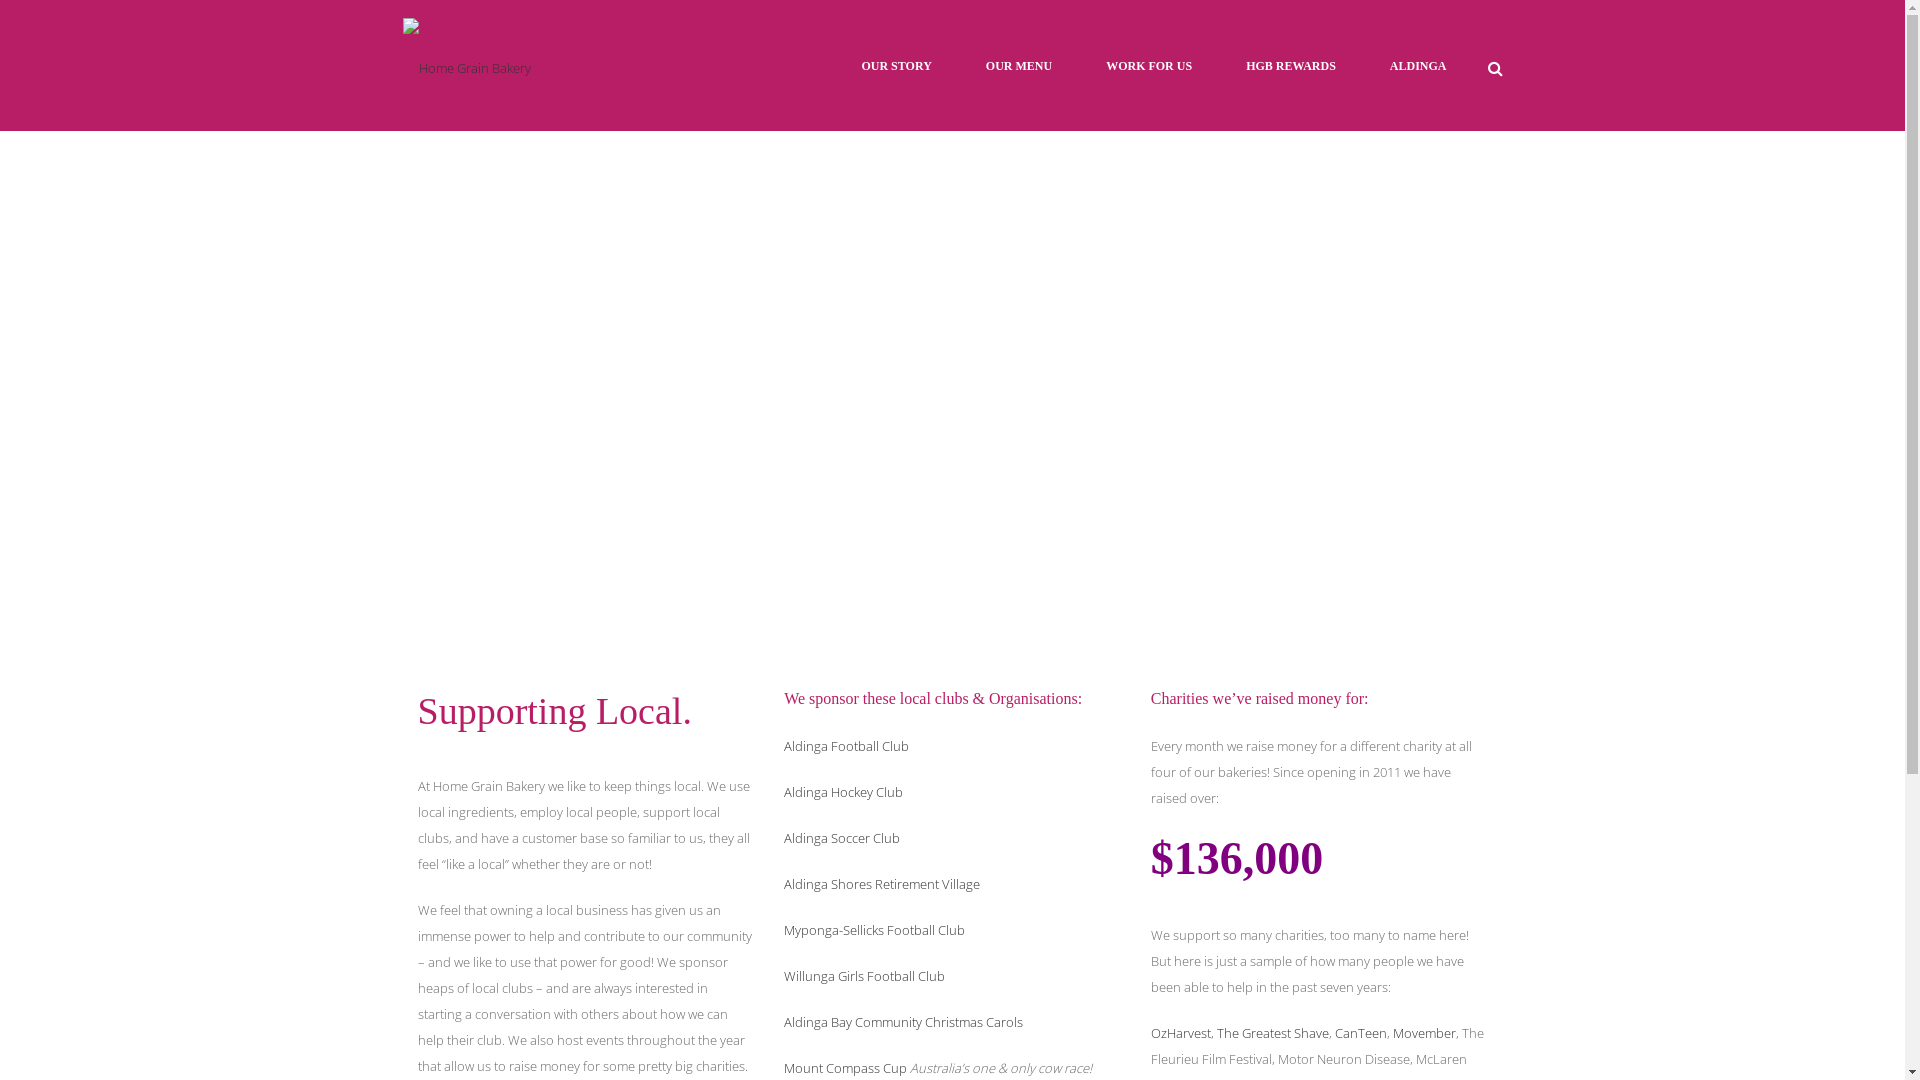 The width and height of the screenshot is (1920, 1080). I want to click on Home Grain Bakery, so click(466, 66).